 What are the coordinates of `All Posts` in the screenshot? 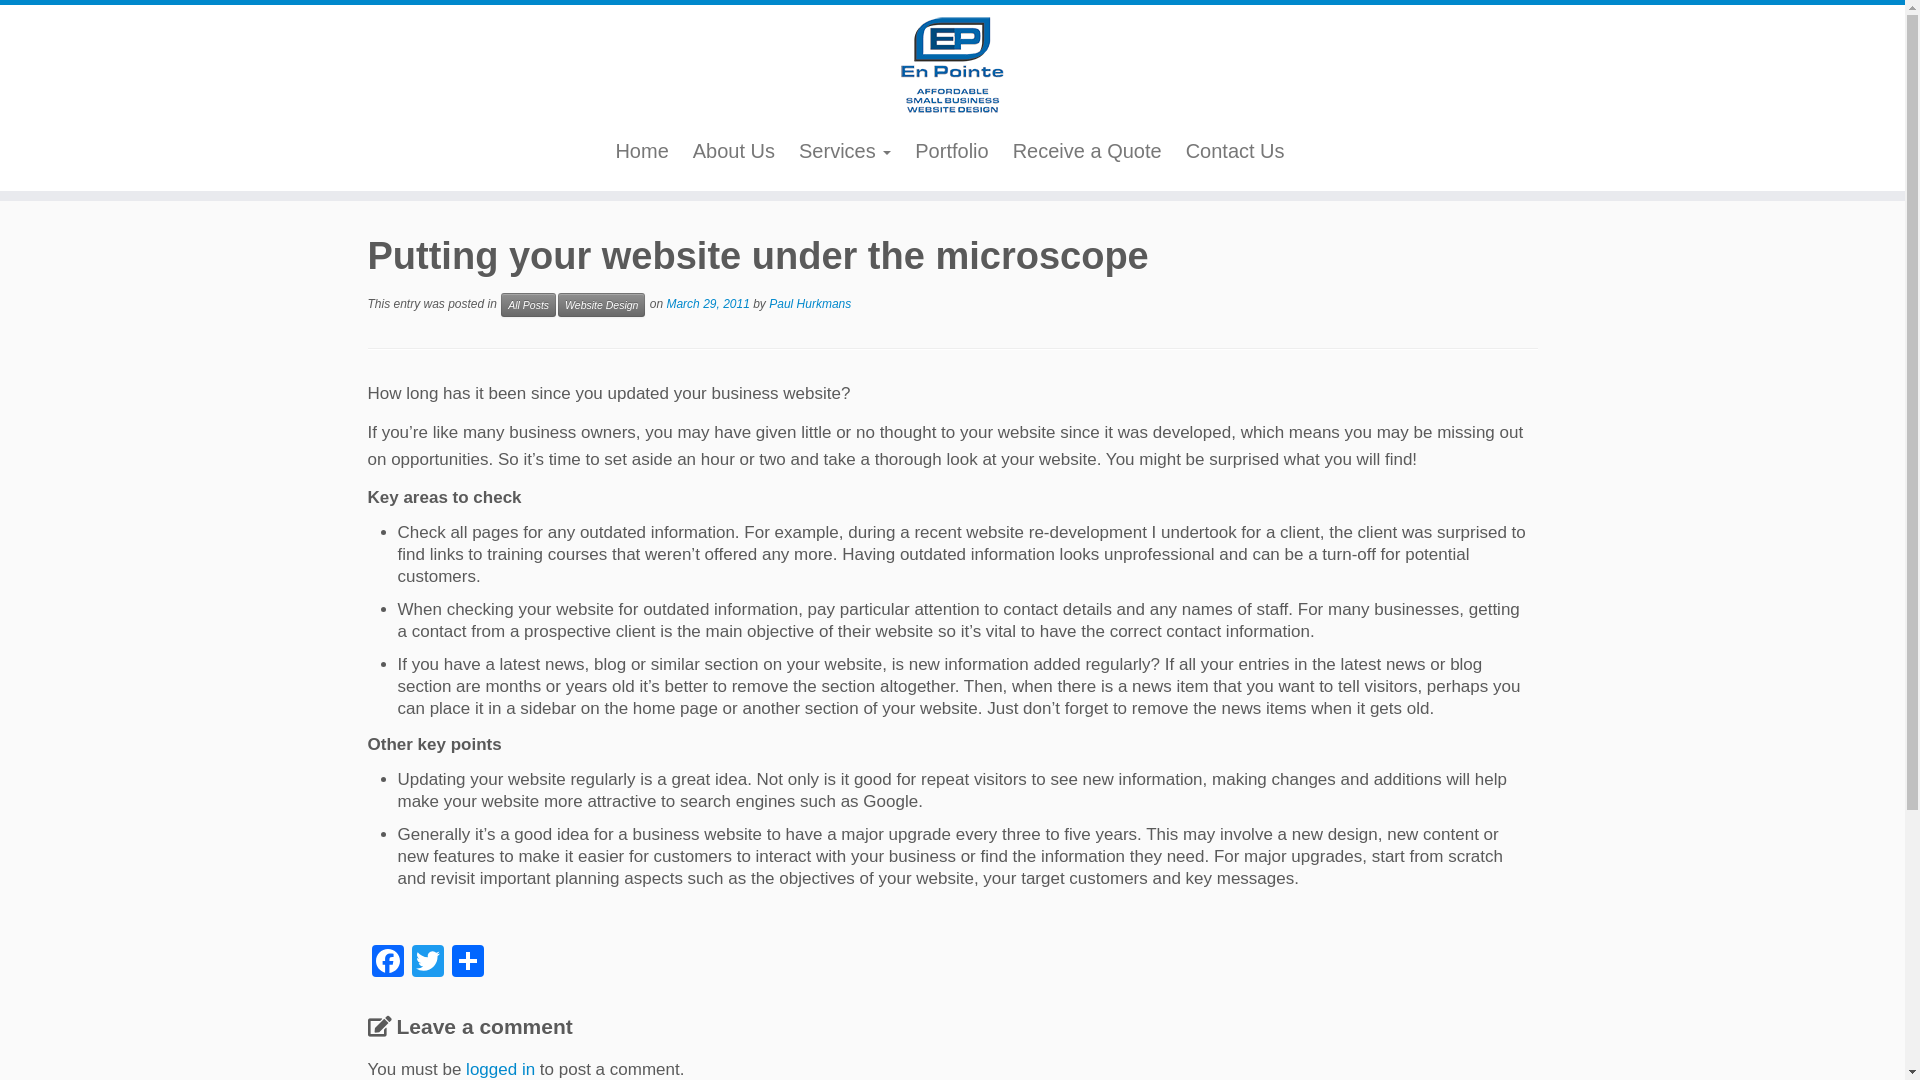 It's located at (528, 305).